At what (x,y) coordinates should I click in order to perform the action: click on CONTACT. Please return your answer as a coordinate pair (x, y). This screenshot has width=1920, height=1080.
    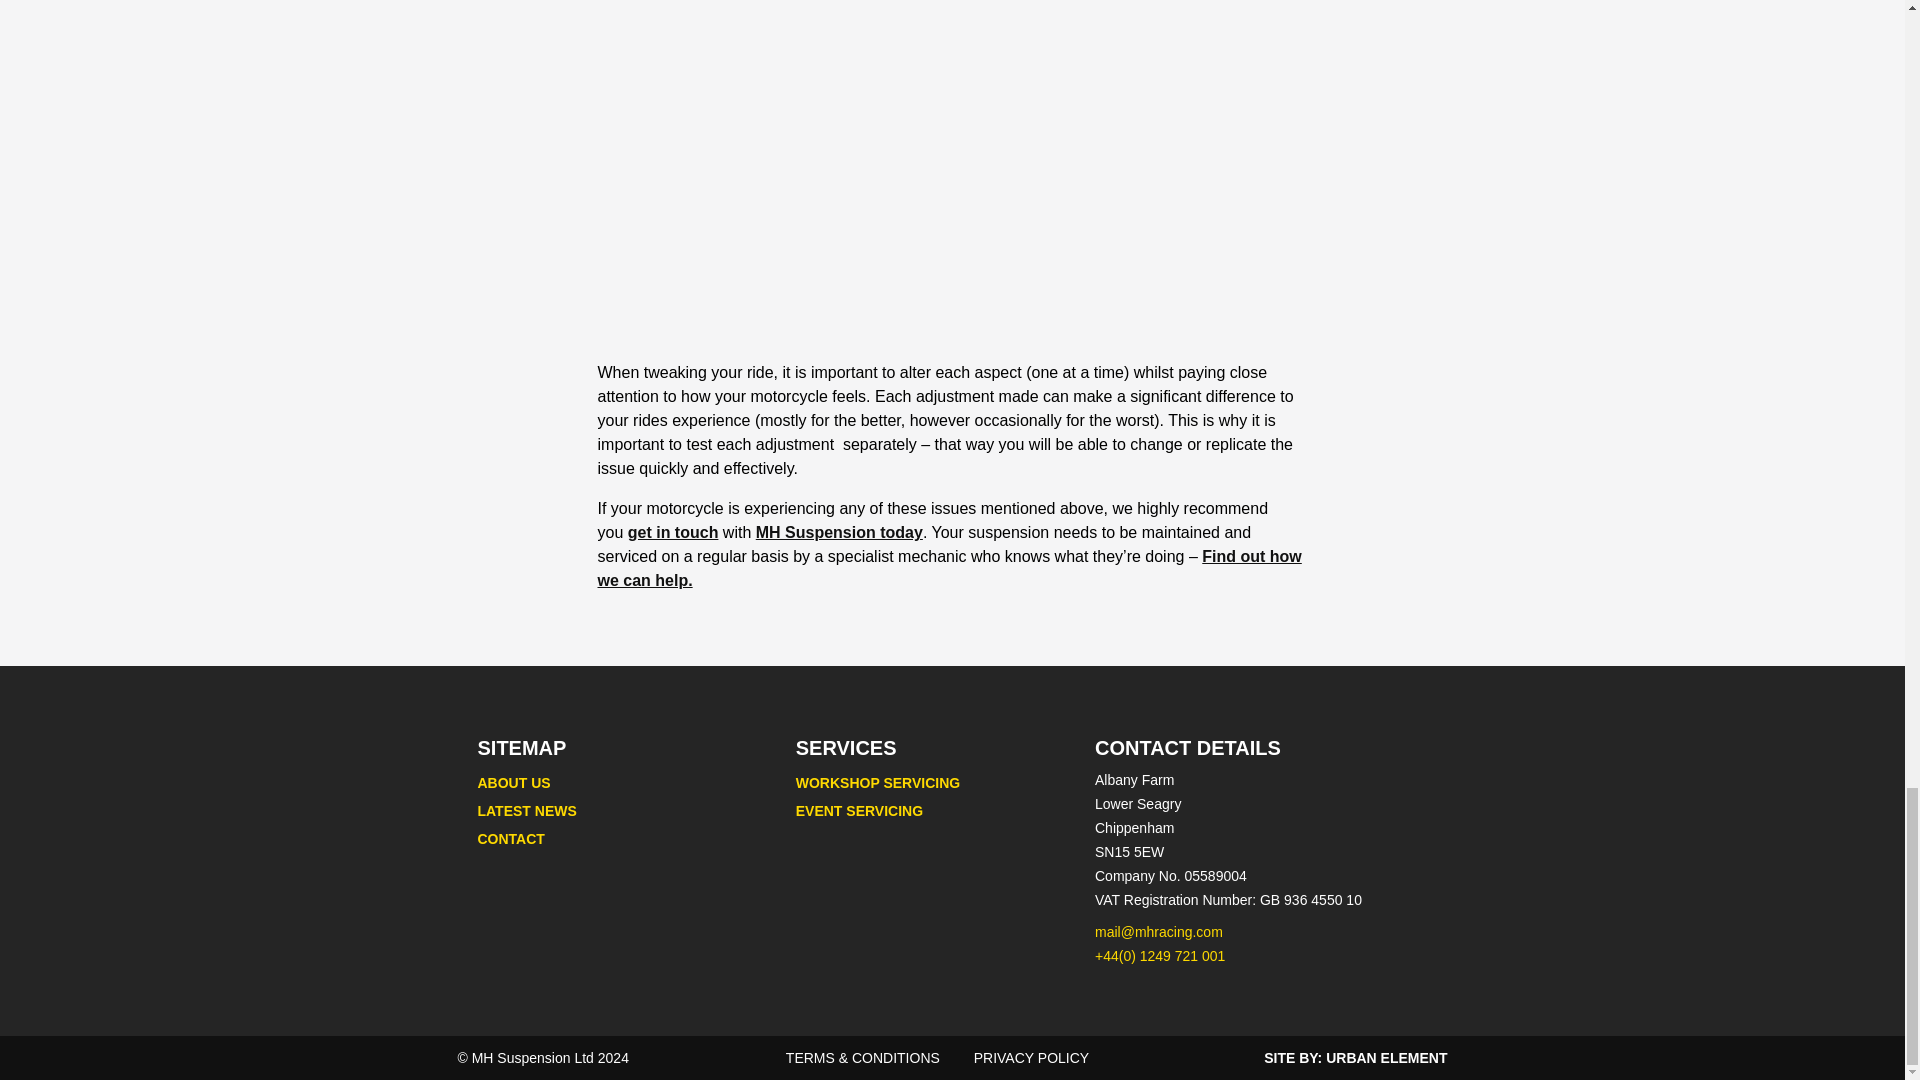
    Looking at the image, I should click on (512, 838).